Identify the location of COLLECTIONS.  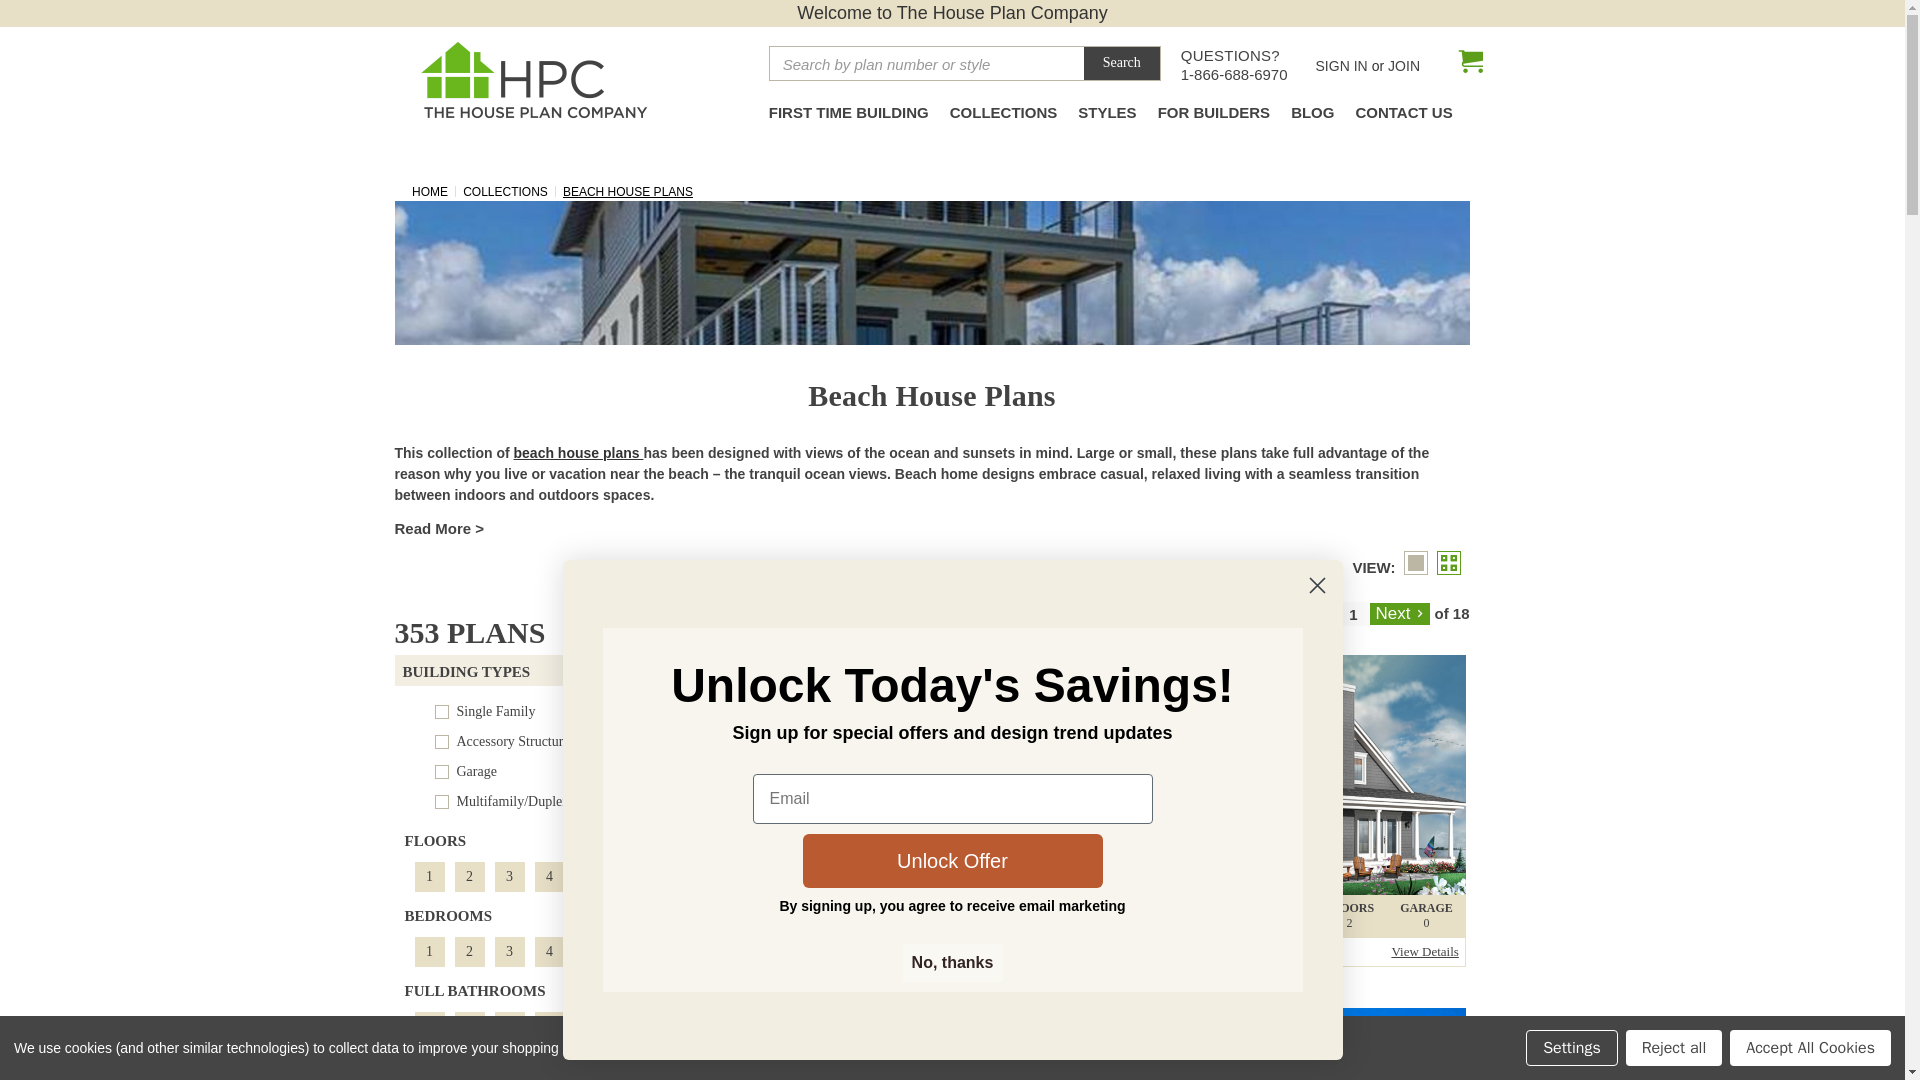
(1004, 118).